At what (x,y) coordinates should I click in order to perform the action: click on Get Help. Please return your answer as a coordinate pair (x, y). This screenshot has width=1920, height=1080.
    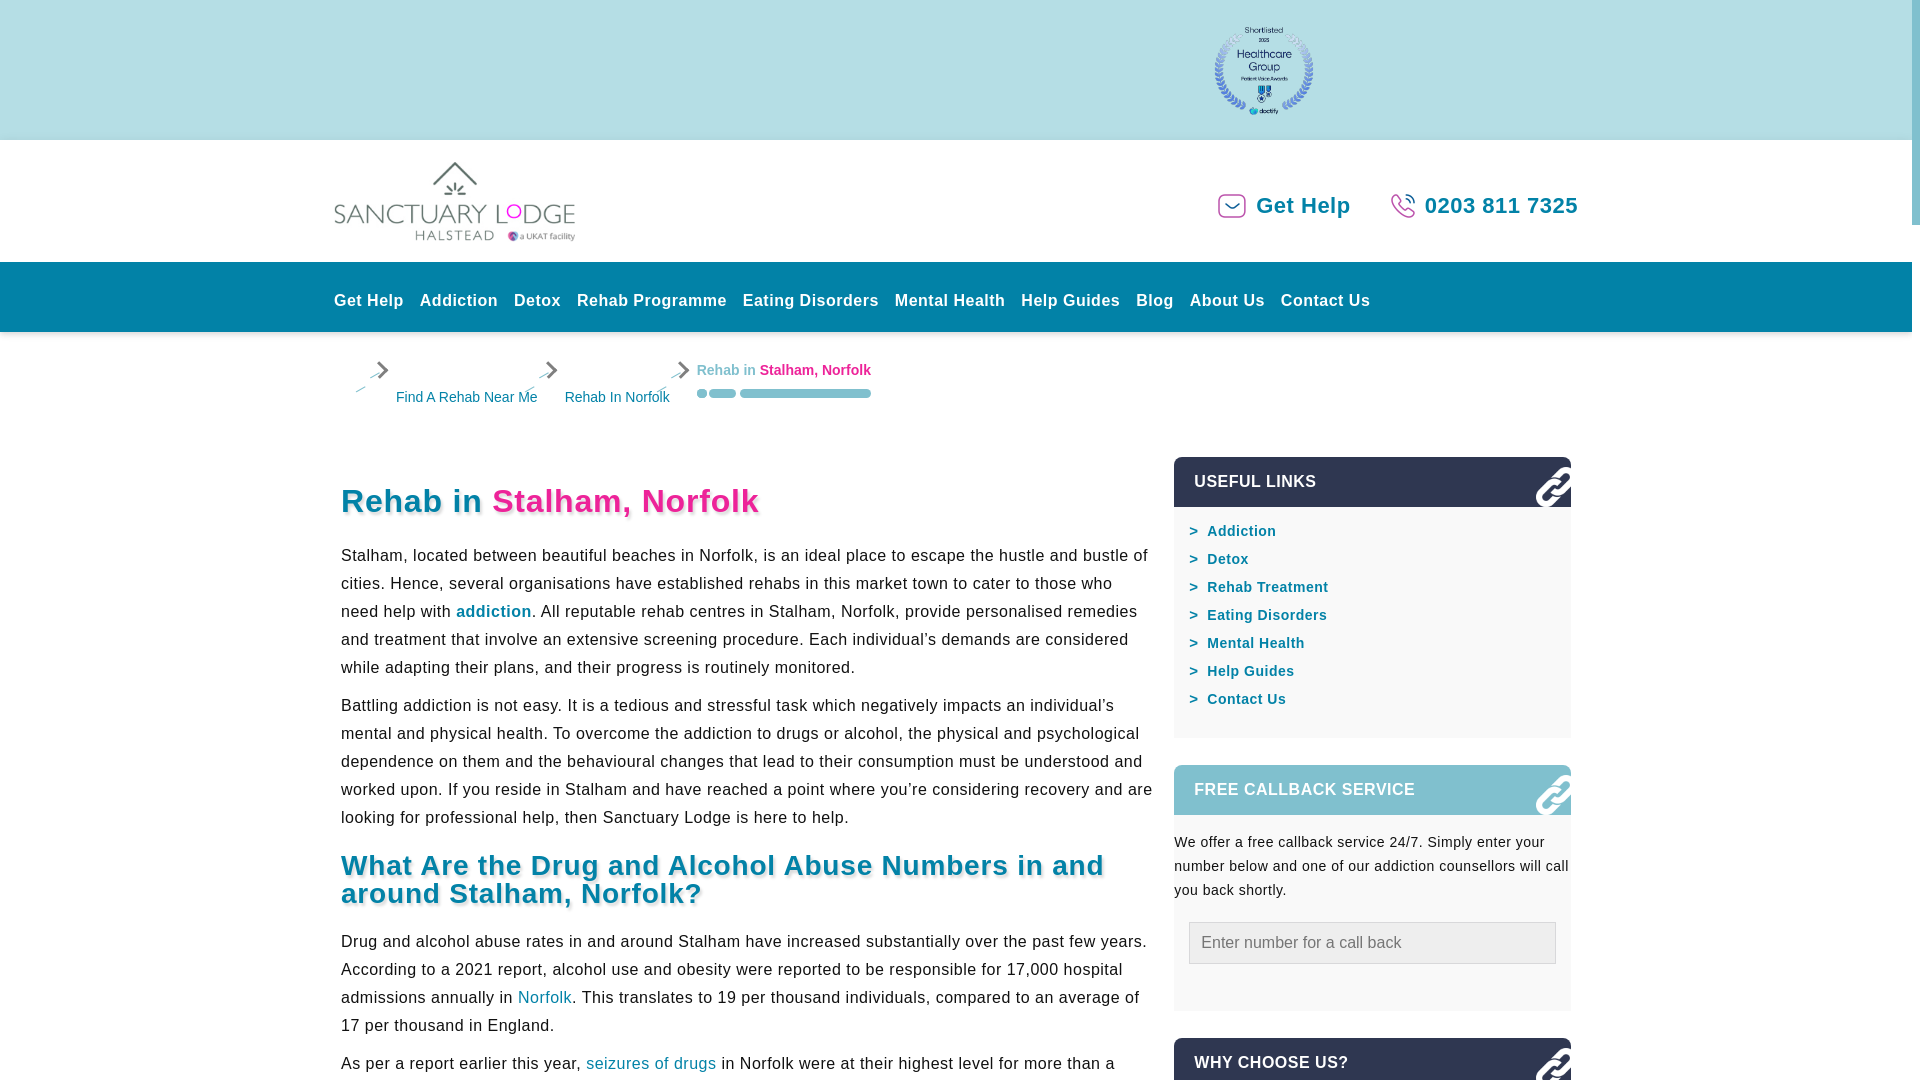
    Looking at the image, I should click on (373, 302).